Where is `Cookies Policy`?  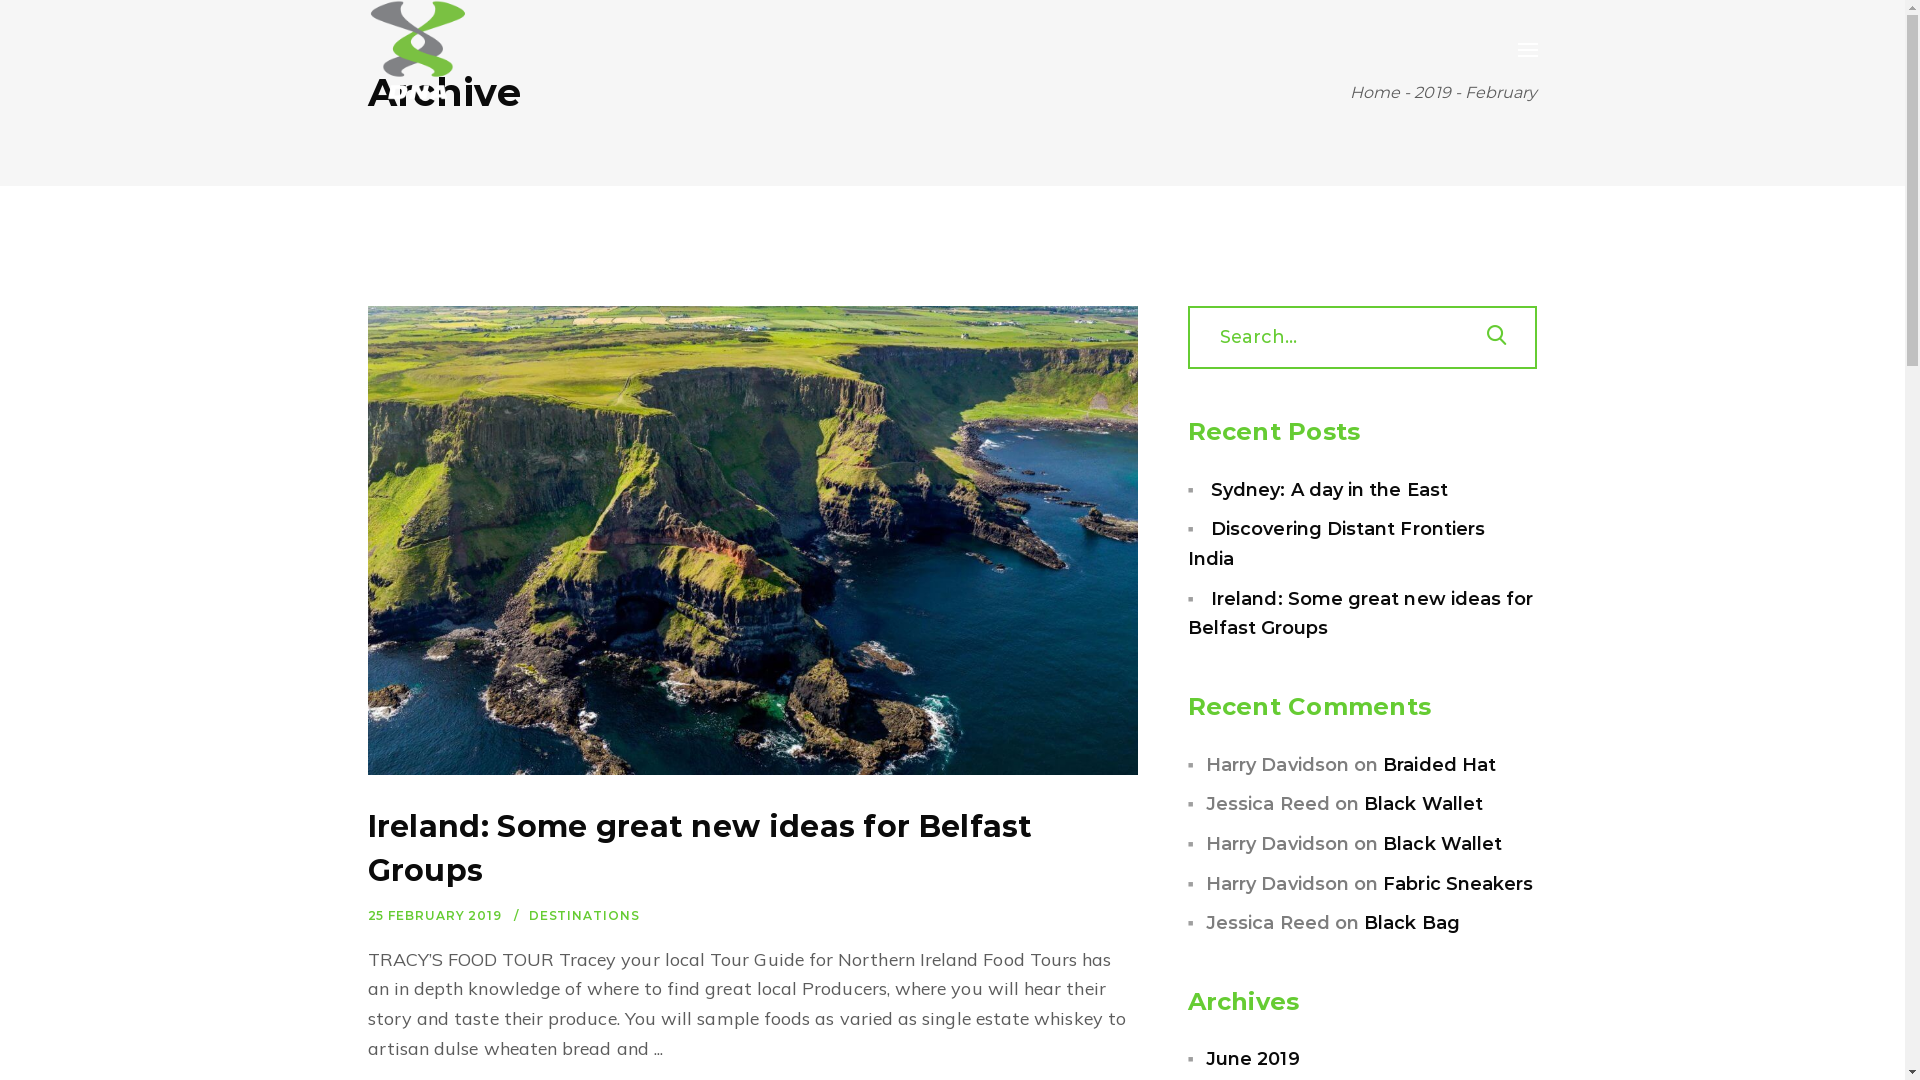
Cookies Policy is located at coordinates (1020, 819).